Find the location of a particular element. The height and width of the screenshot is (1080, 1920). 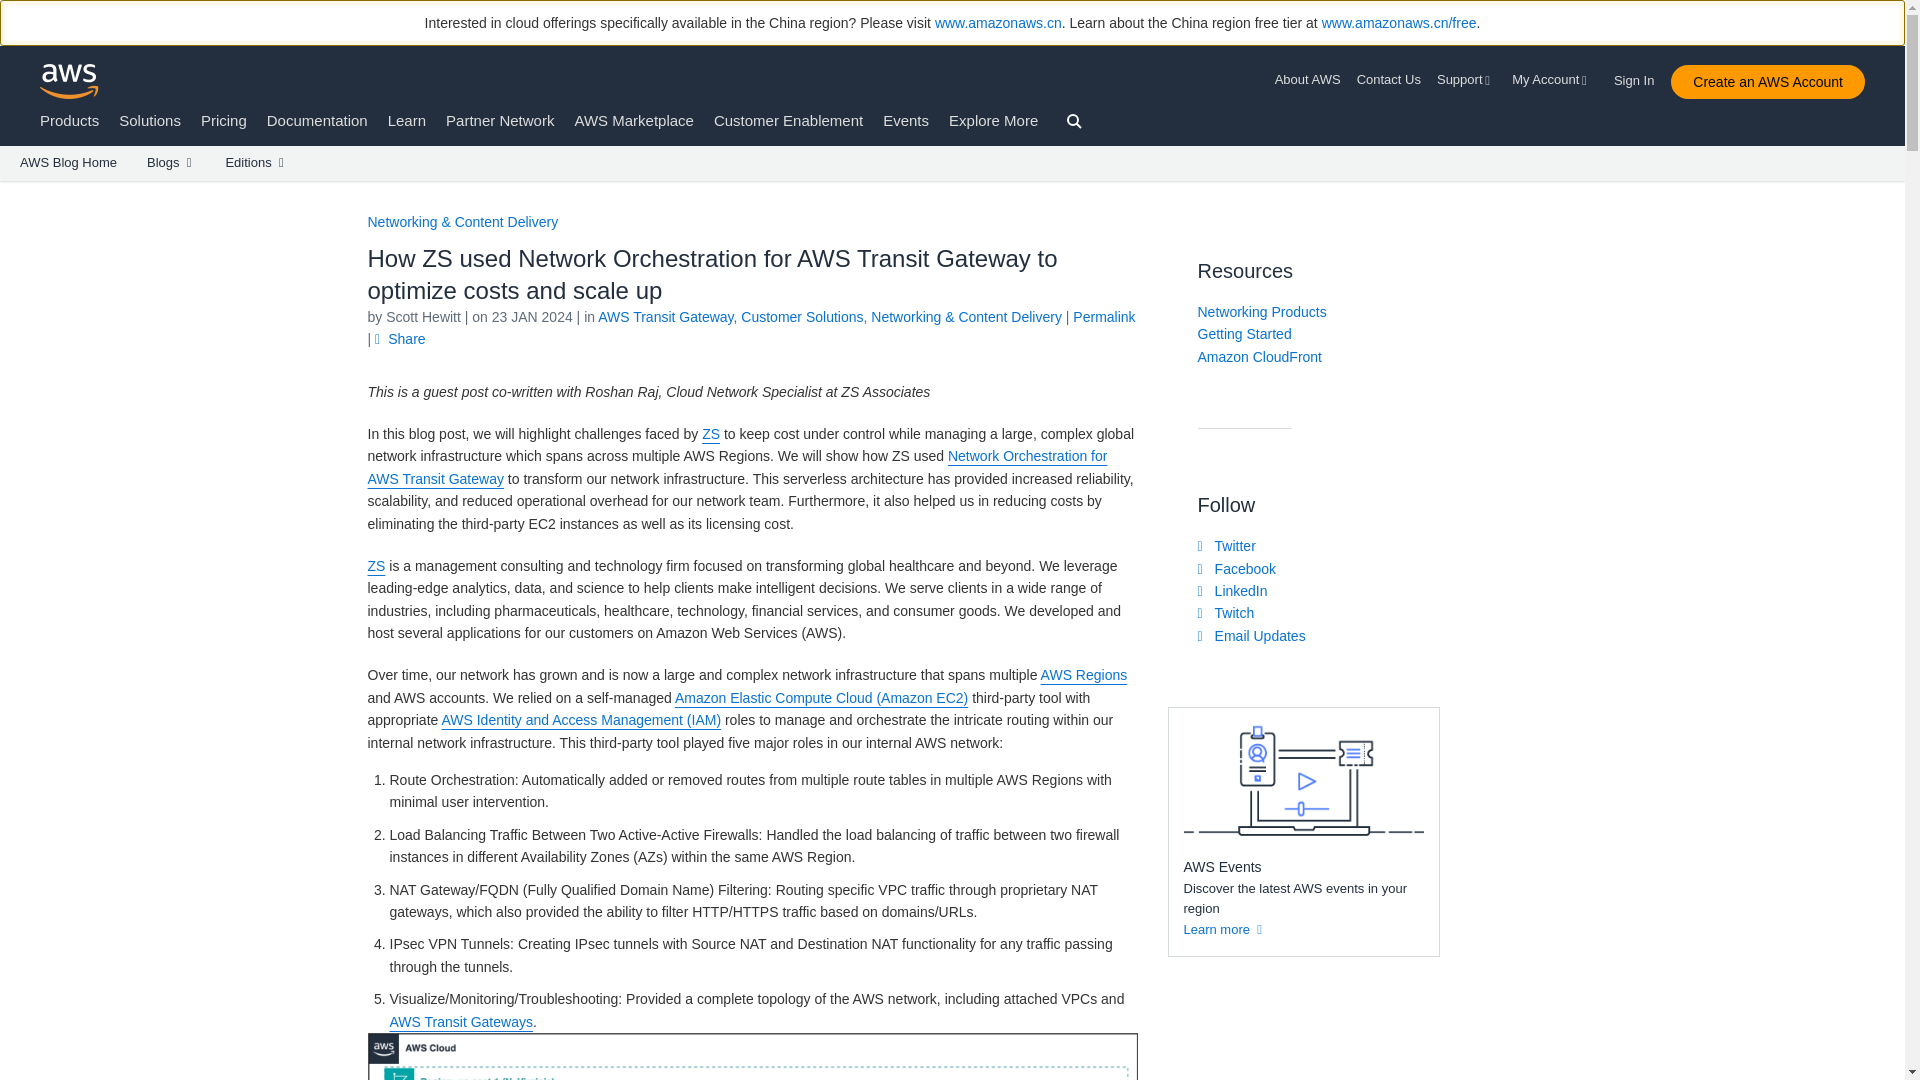

Events is located at coordinates (906, 120).